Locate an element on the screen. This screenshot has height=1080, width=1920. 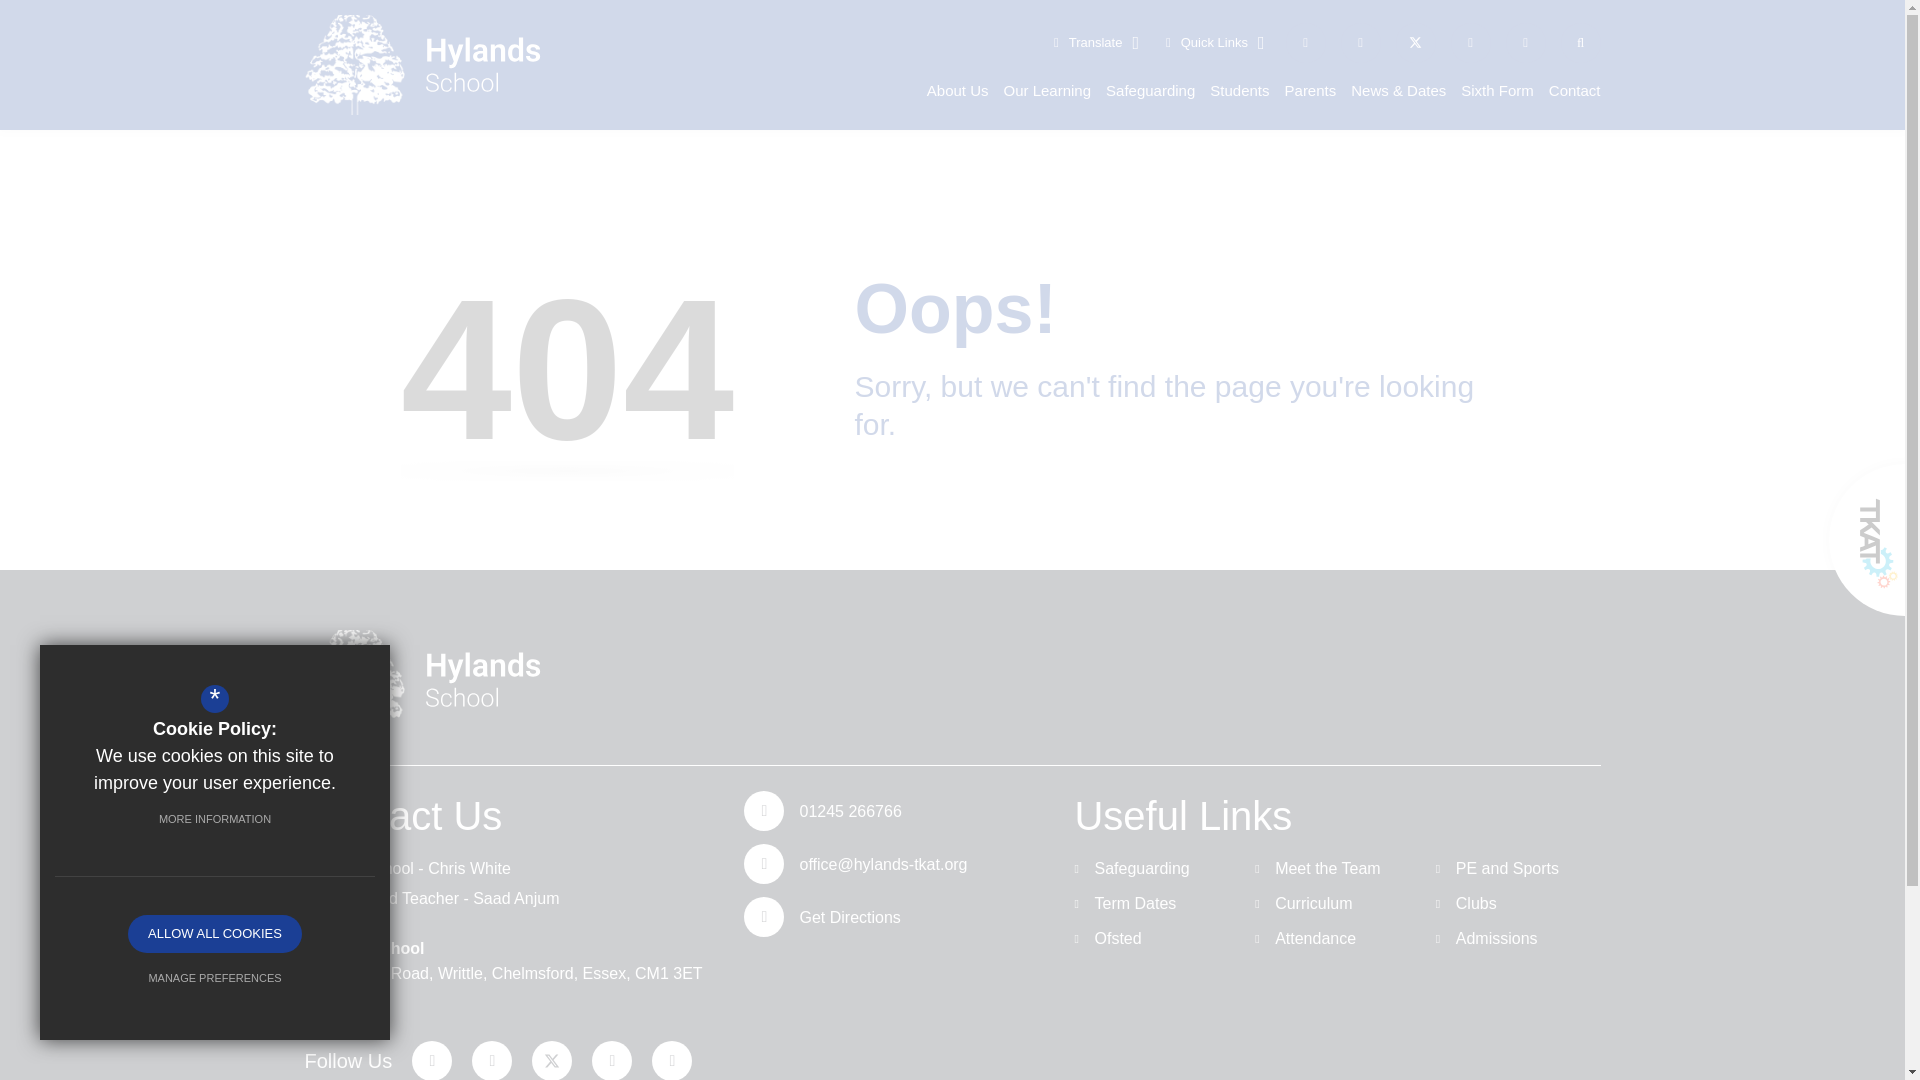
Our Learning is located at coordinates (1048, 89).